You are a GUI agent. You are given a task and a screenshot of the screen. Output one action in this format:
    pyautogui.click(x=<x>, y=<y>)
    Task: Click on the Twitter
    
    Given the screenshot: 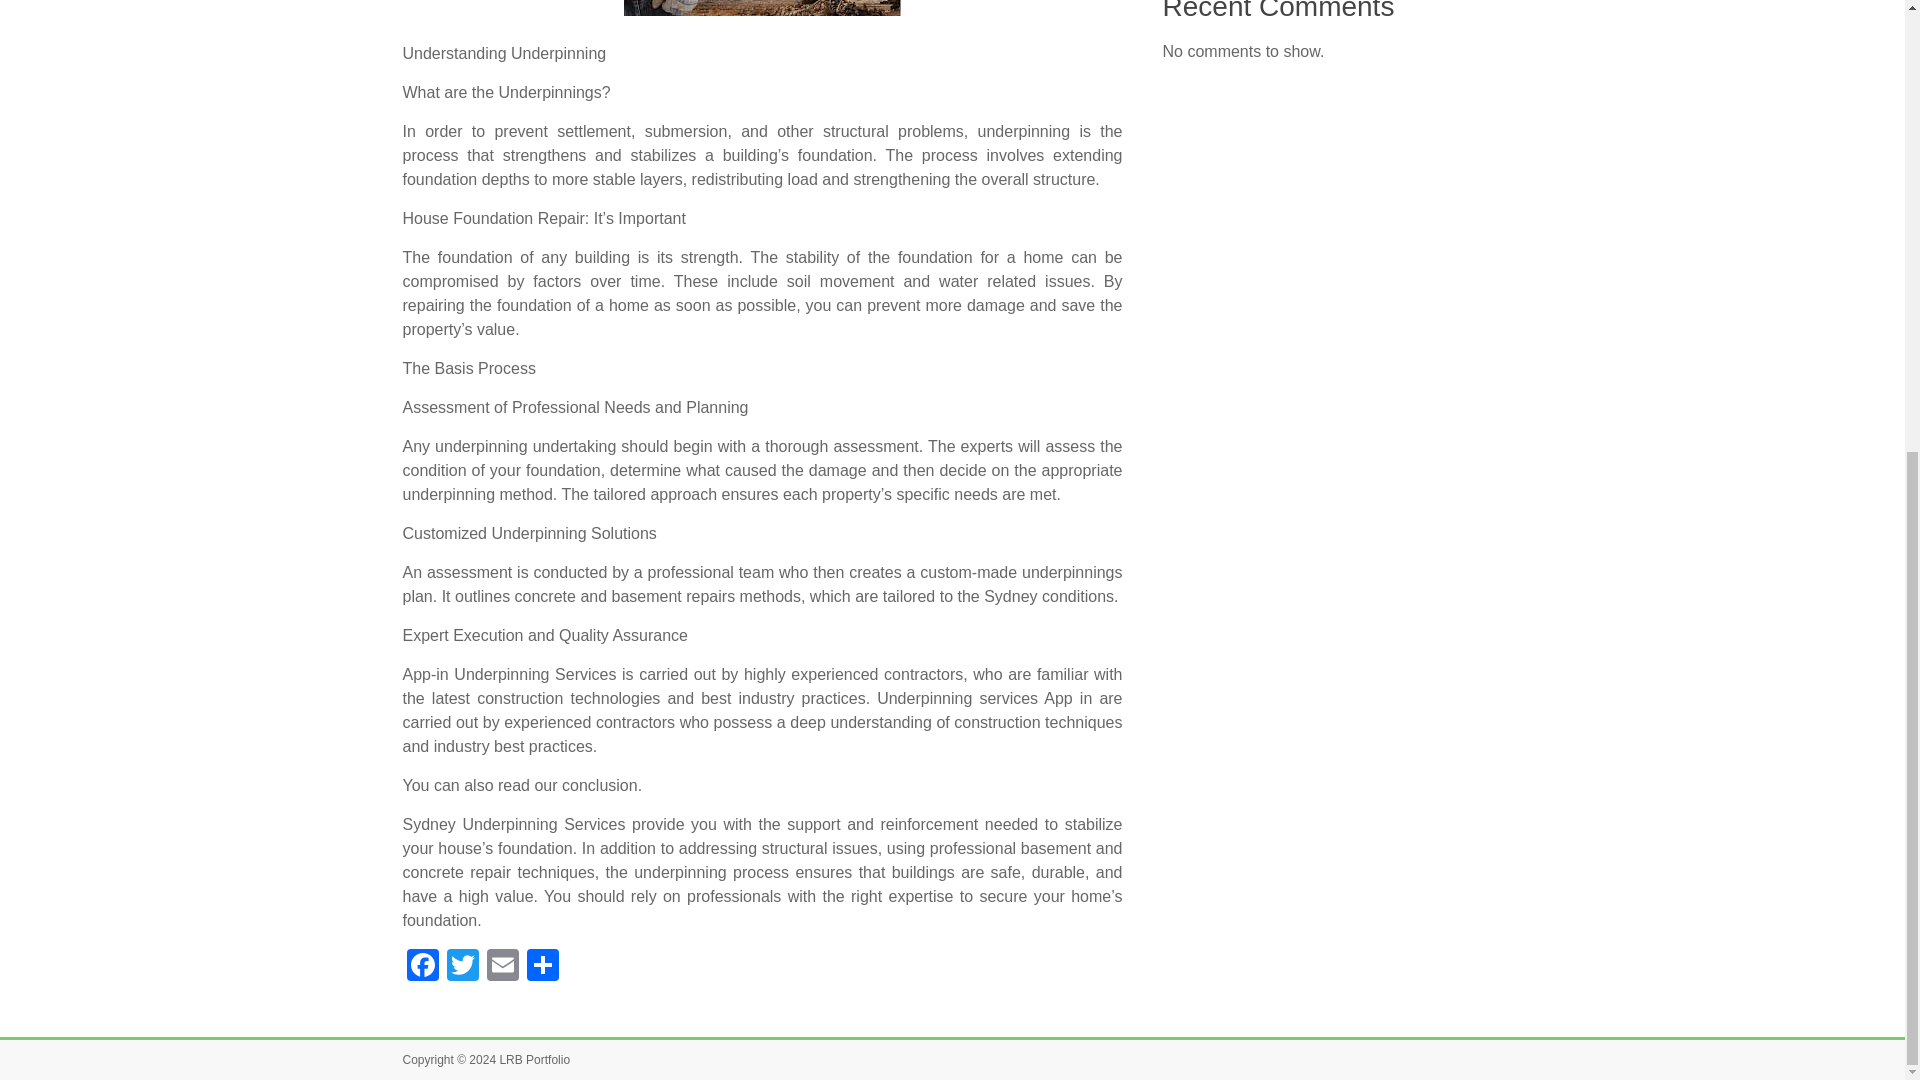 What is the action you would take?
    pyautogui.click(x=461, y=968)
    